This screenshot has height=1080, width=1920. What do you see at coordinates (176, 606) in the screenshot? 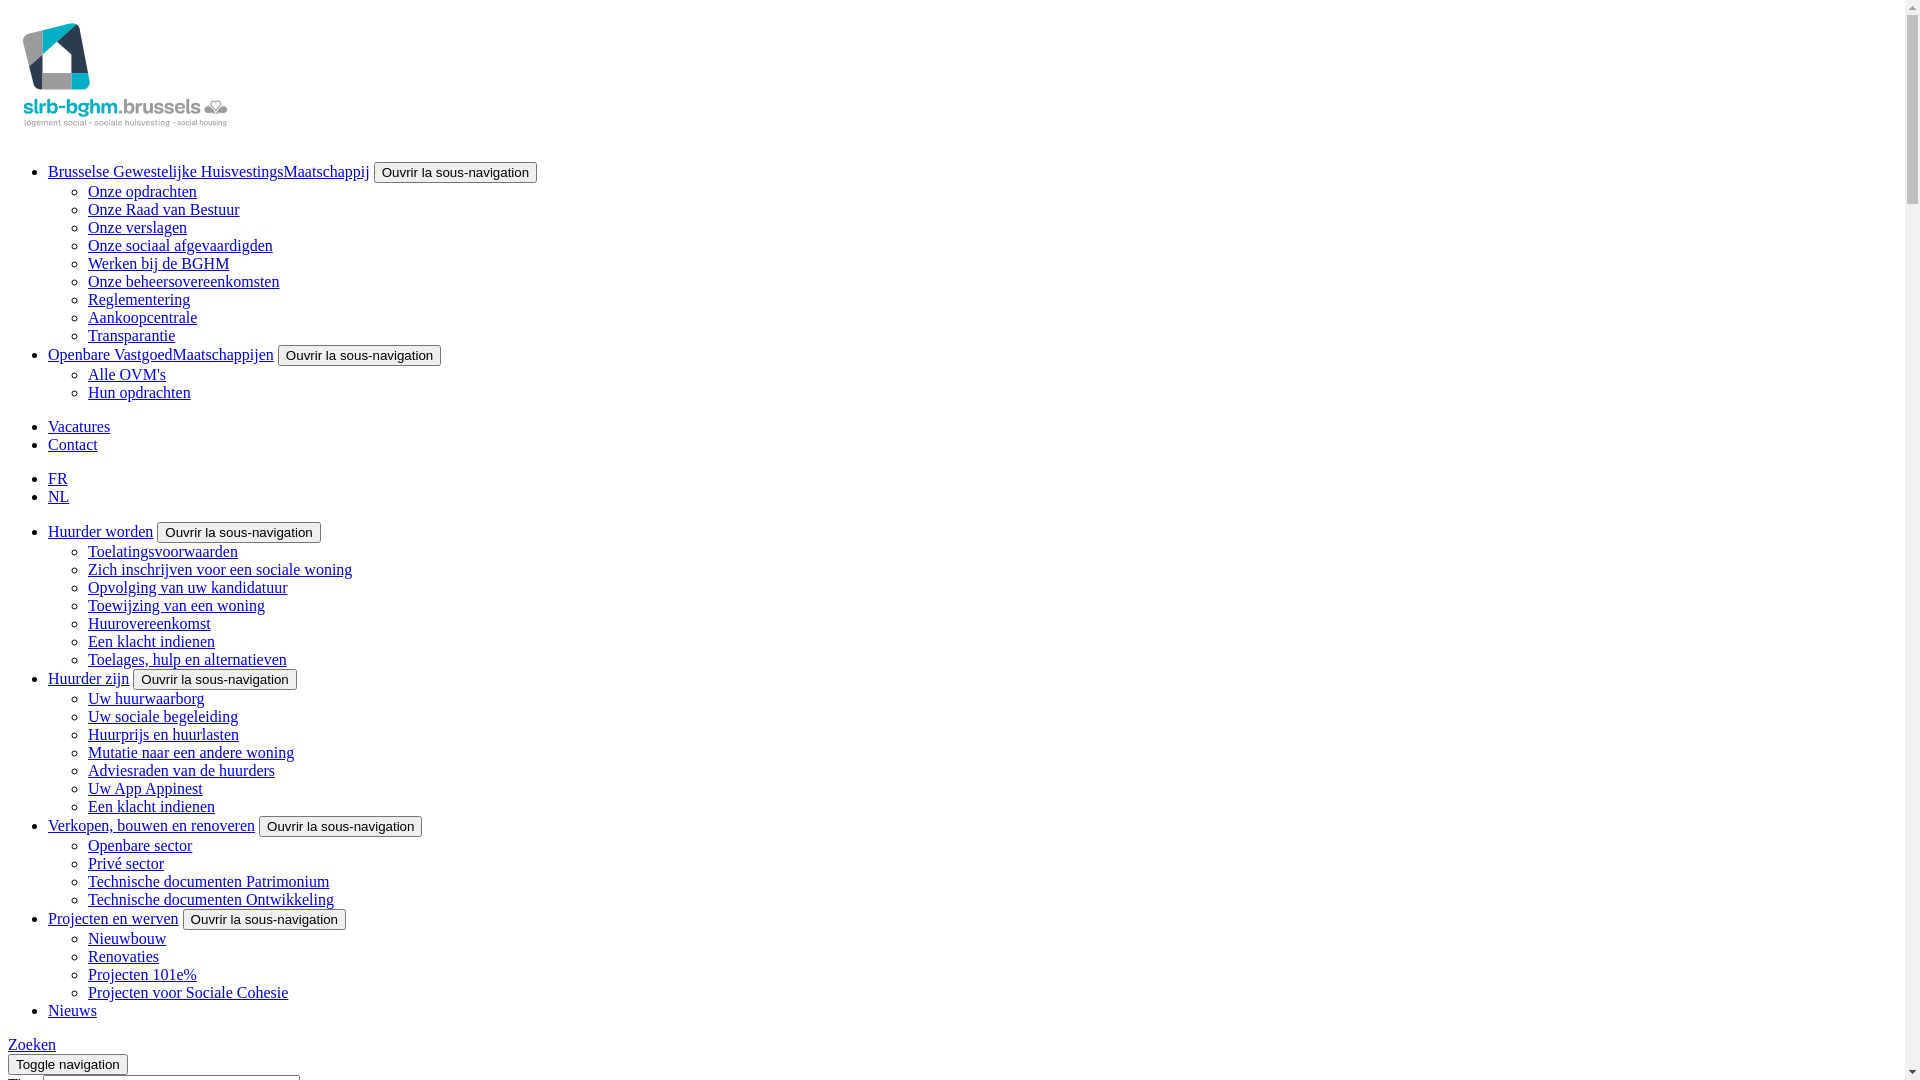
I see `Toewijzing van een woning` at bounding box center [176, 606].